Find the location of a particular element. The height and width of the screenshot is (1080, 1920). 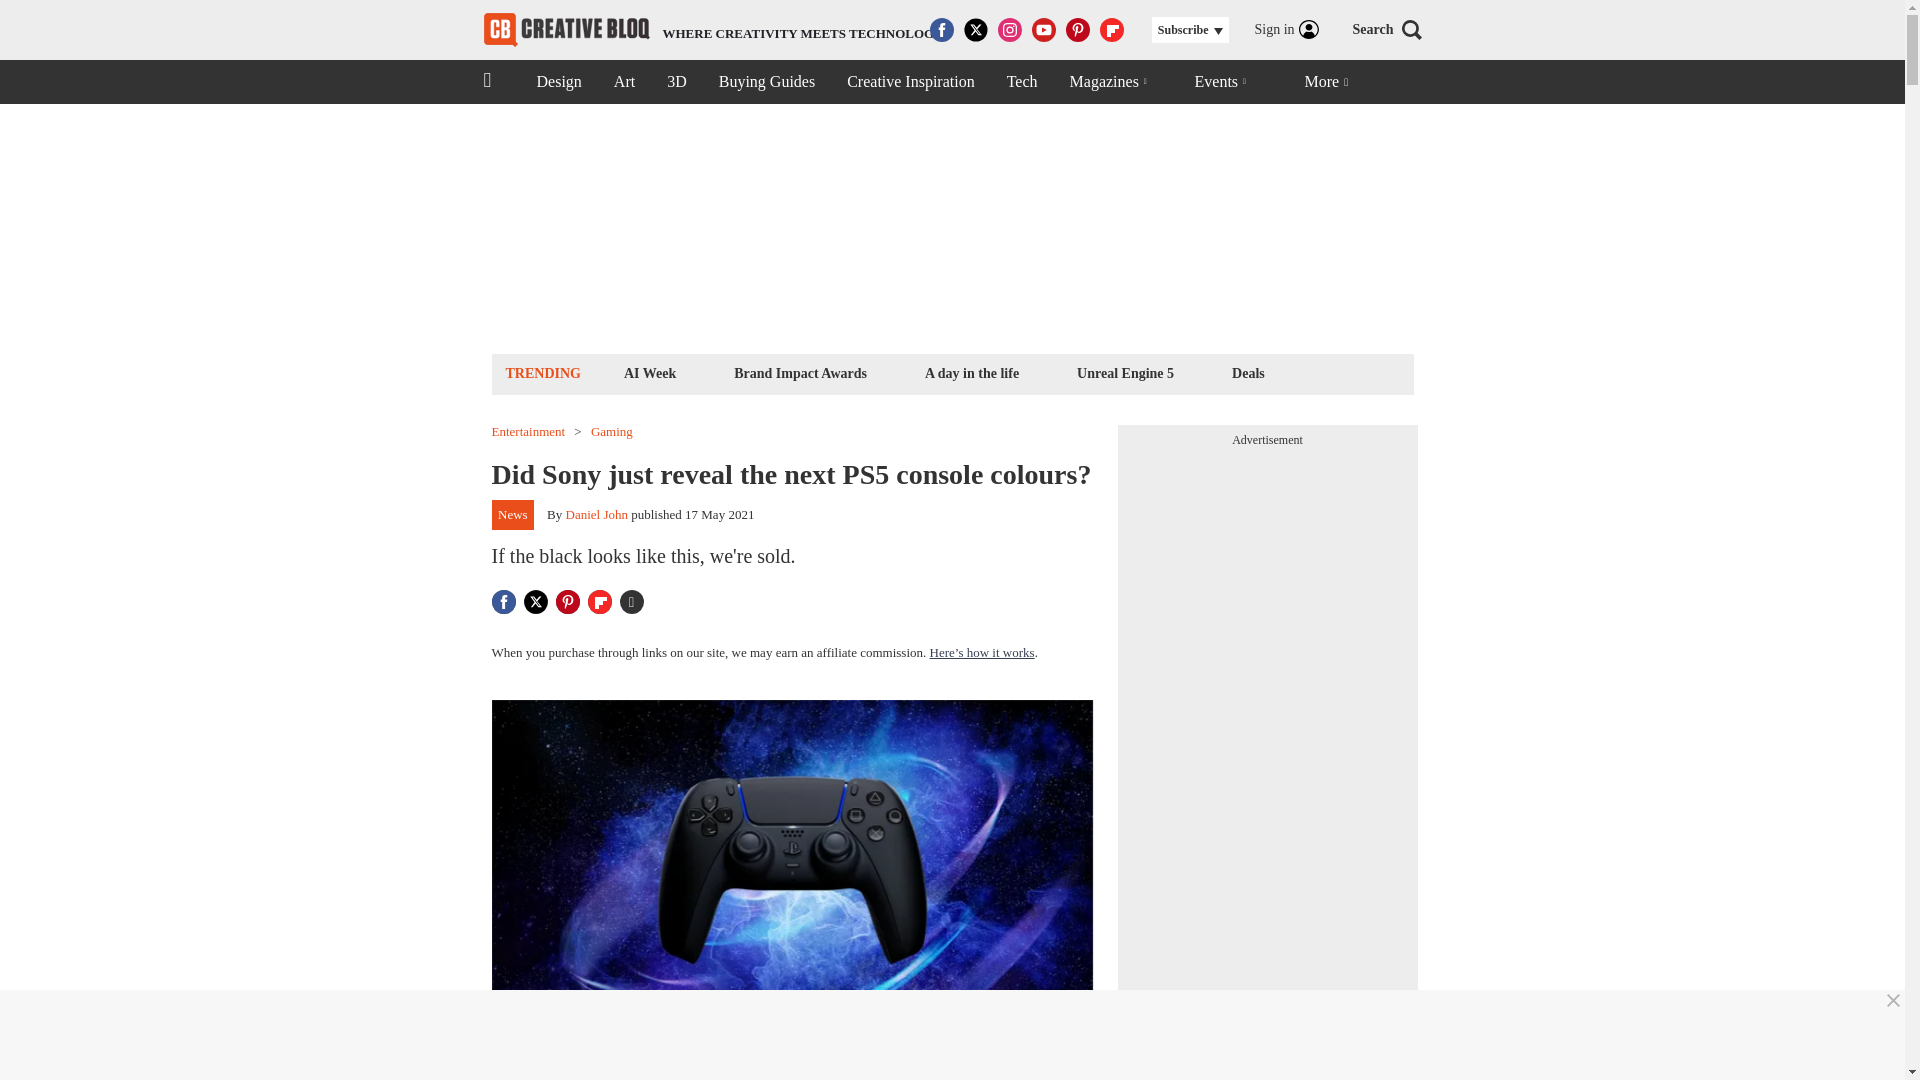

Creative Inspiration is located at coordinates (910, 82).